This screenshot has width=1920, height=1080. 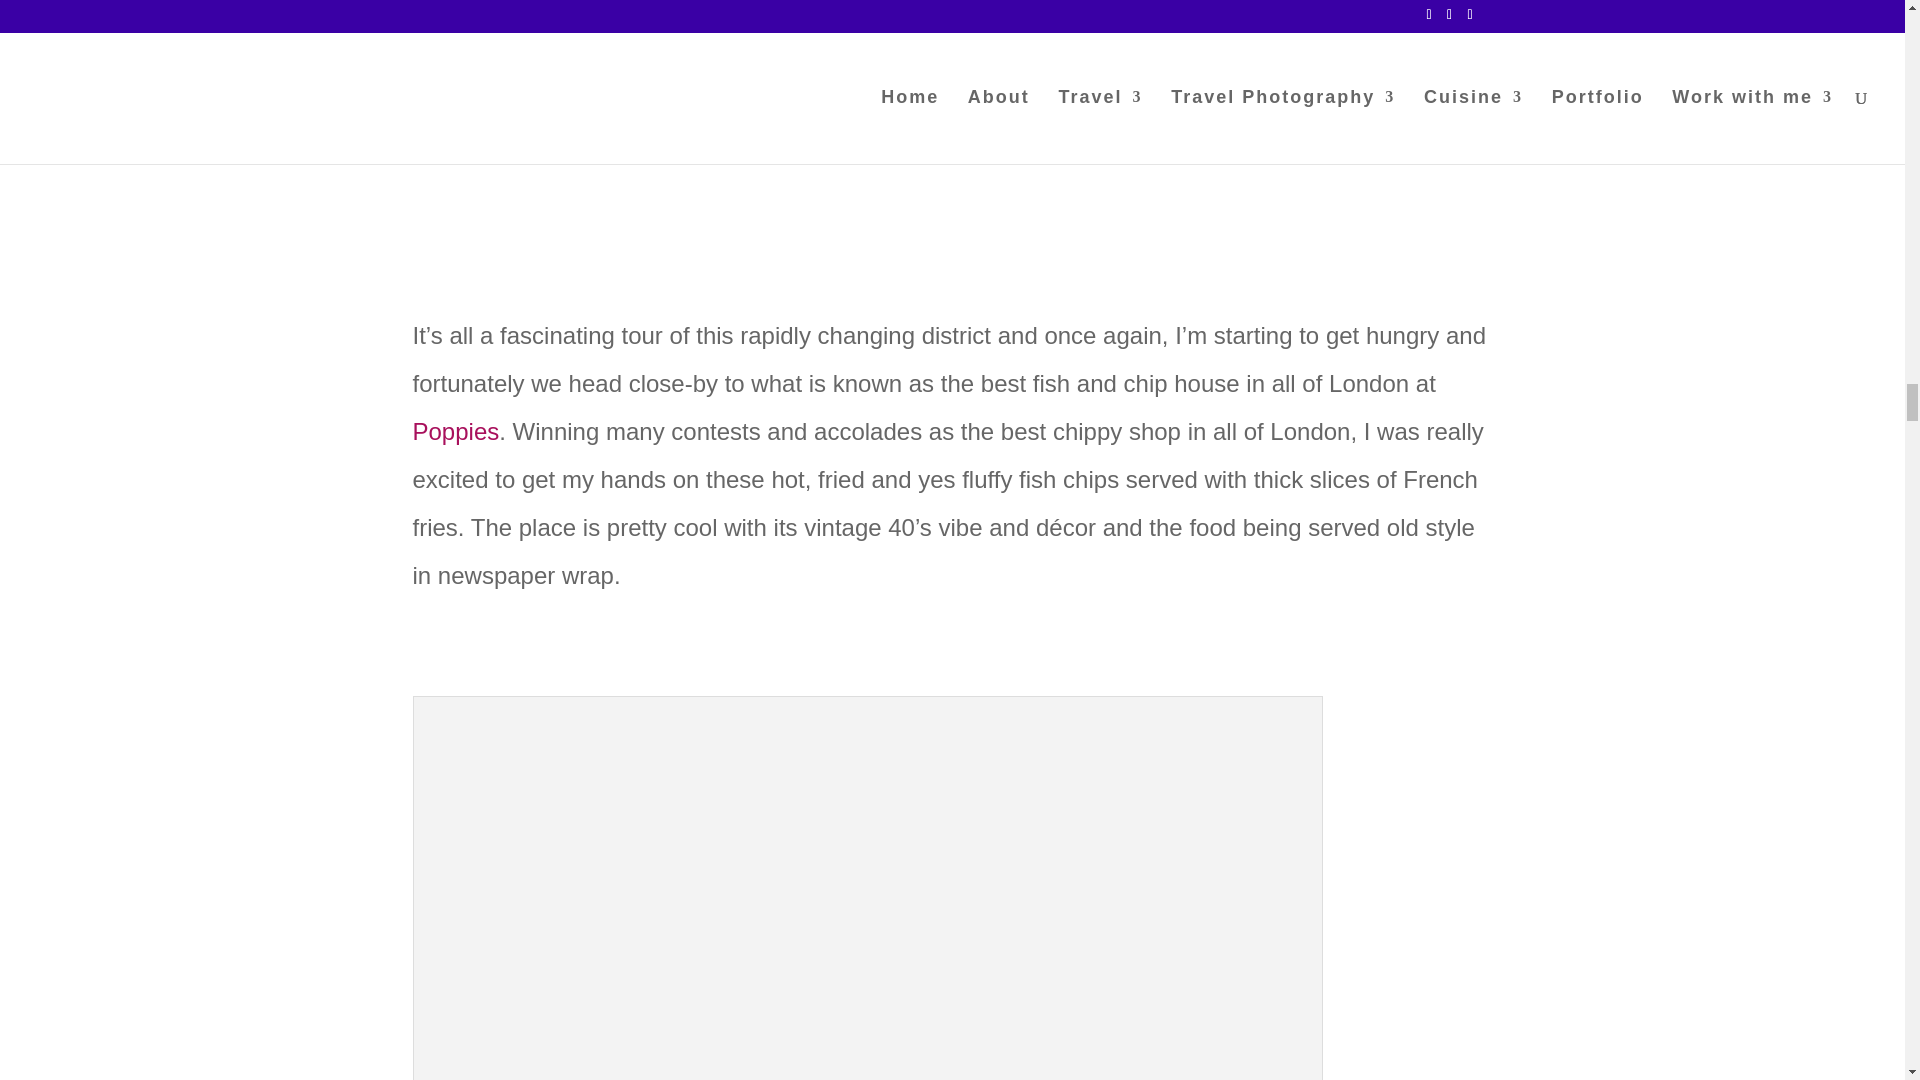 I want to click on Eating London 28, so click(x=868, y=12).